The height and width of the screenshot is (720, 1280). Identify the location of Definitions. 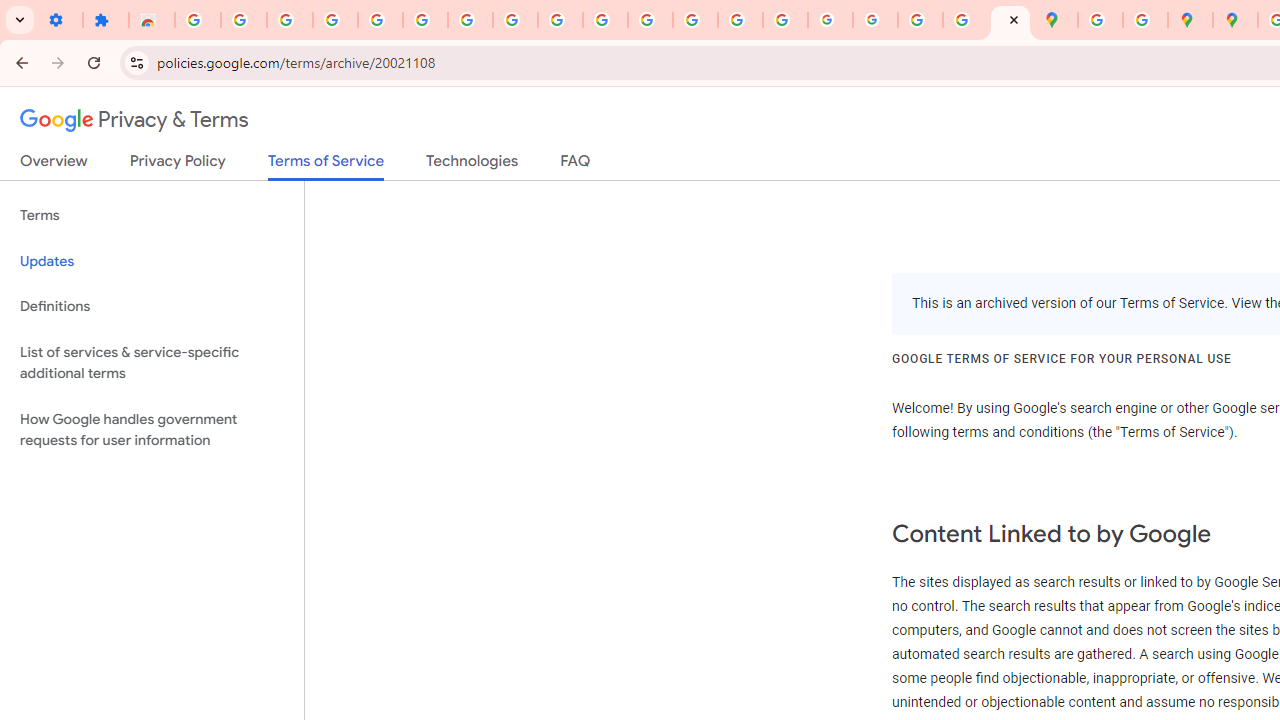
(152, 306).